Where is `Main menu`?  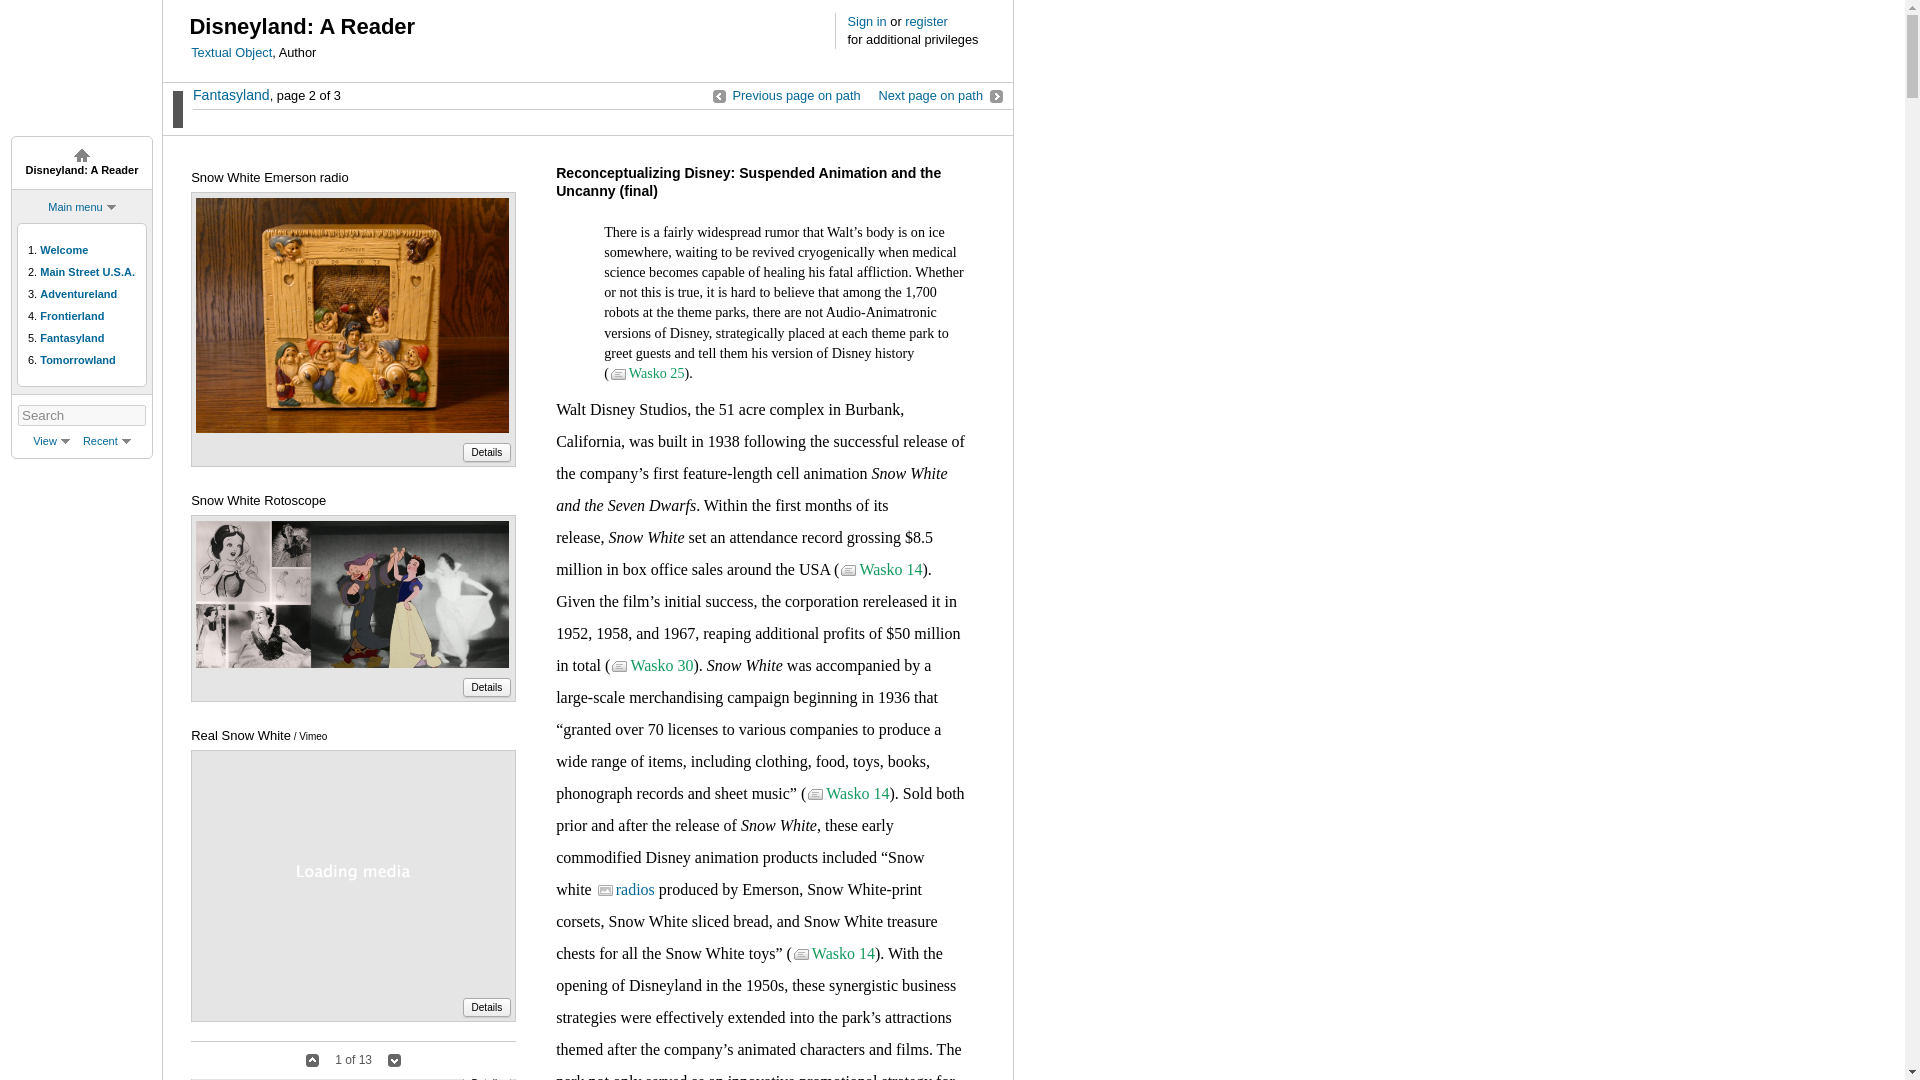 Main menu is located at coordinates (74, 206).